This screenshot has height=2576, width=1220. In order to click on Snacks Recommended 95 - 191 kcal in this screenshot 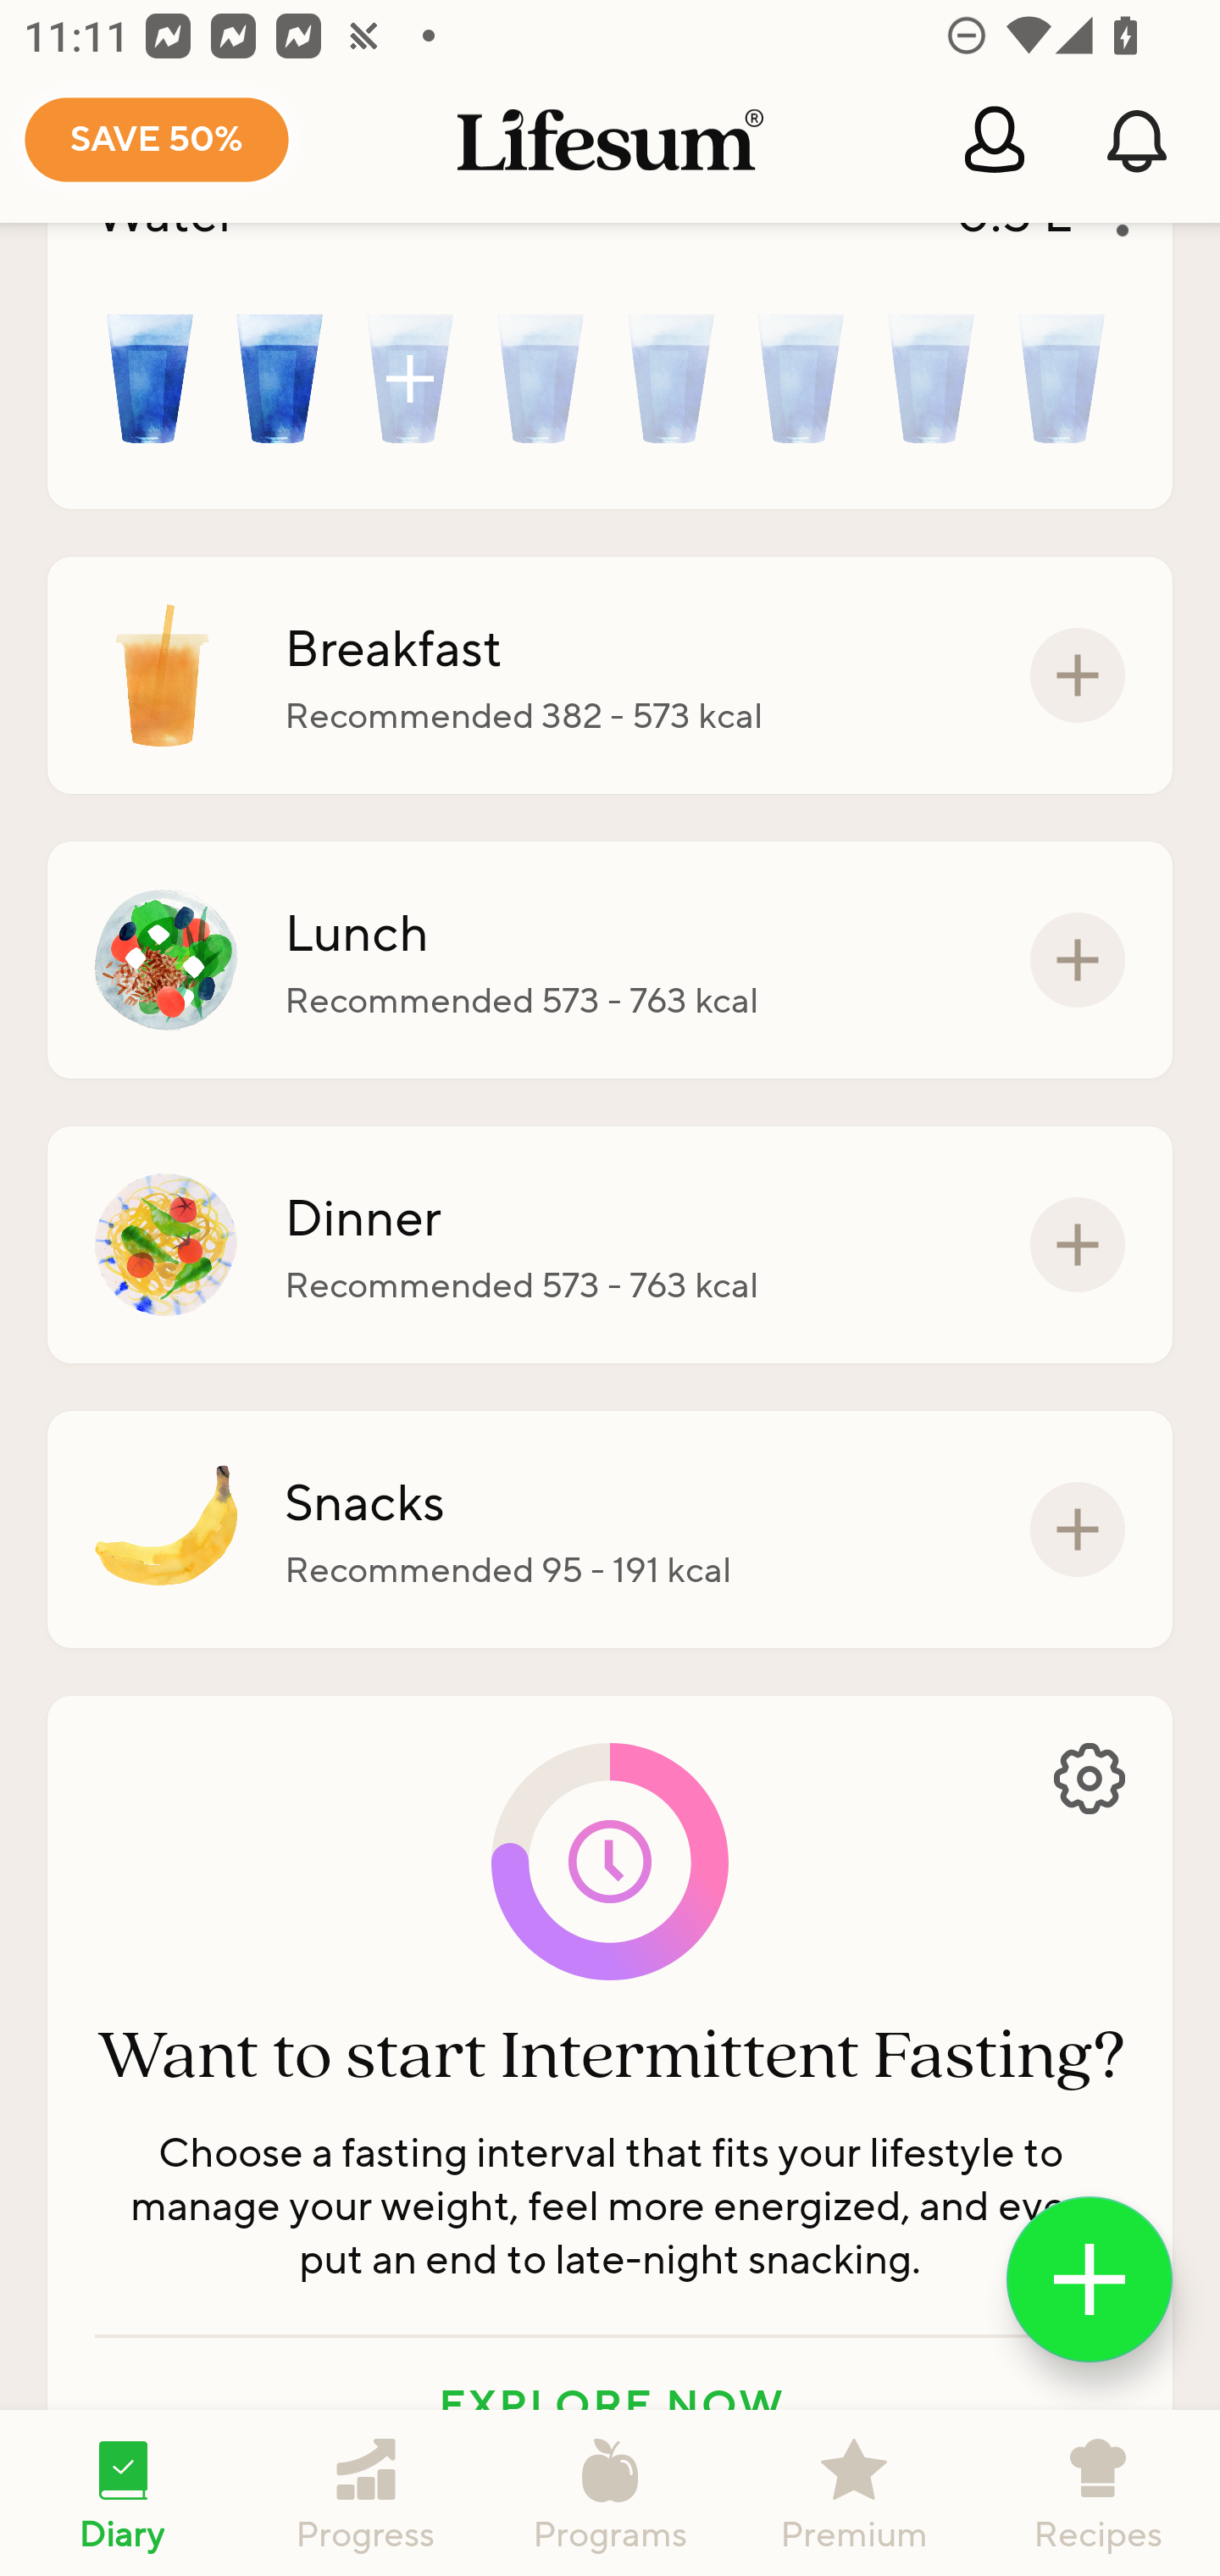, I will do `click(610, 1529)`.